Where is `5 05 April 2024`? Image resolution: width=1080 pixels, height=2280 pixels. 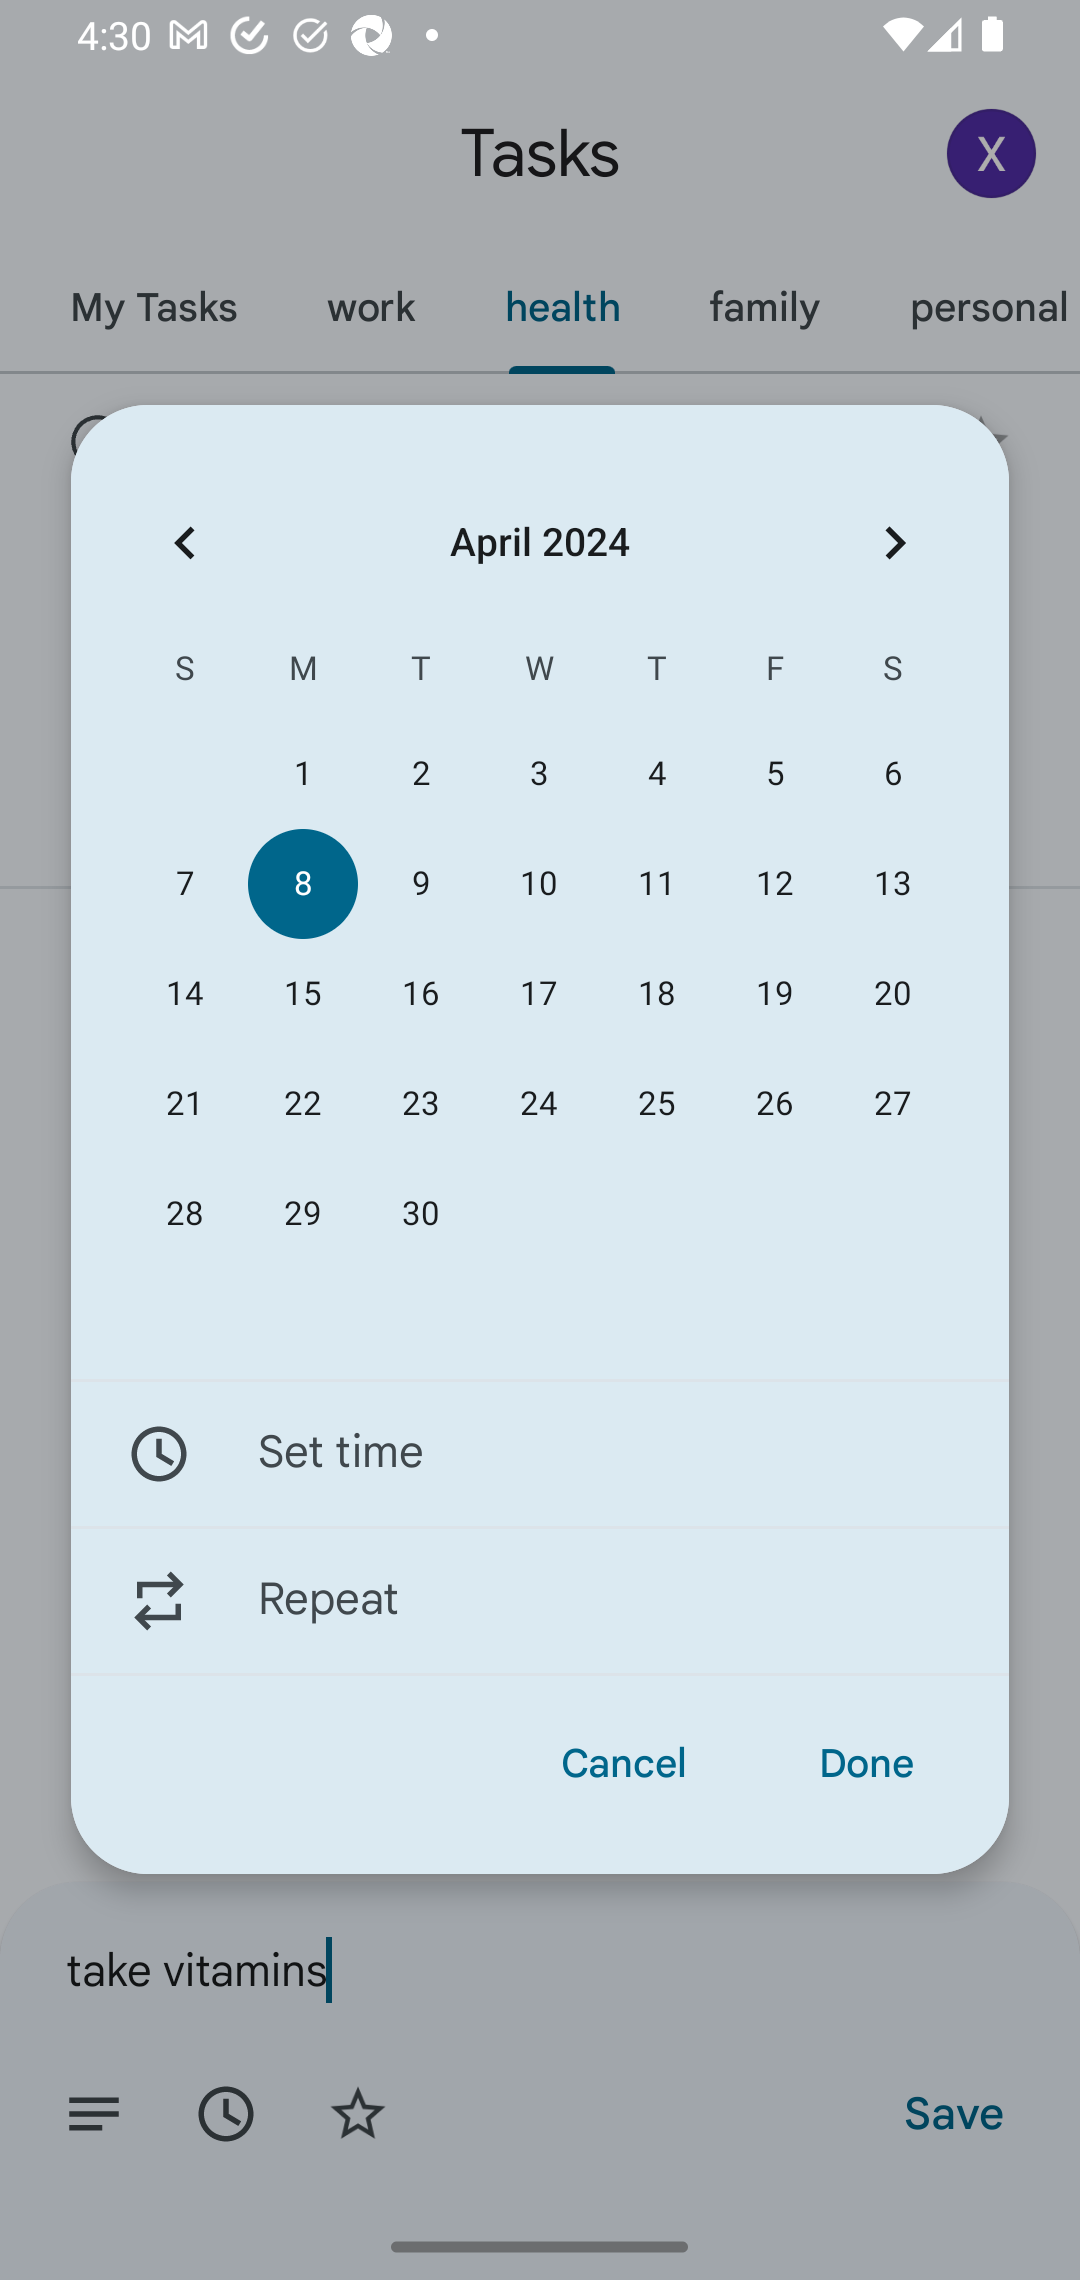 5 05 April 2024 is located at coordinates (774, 774).